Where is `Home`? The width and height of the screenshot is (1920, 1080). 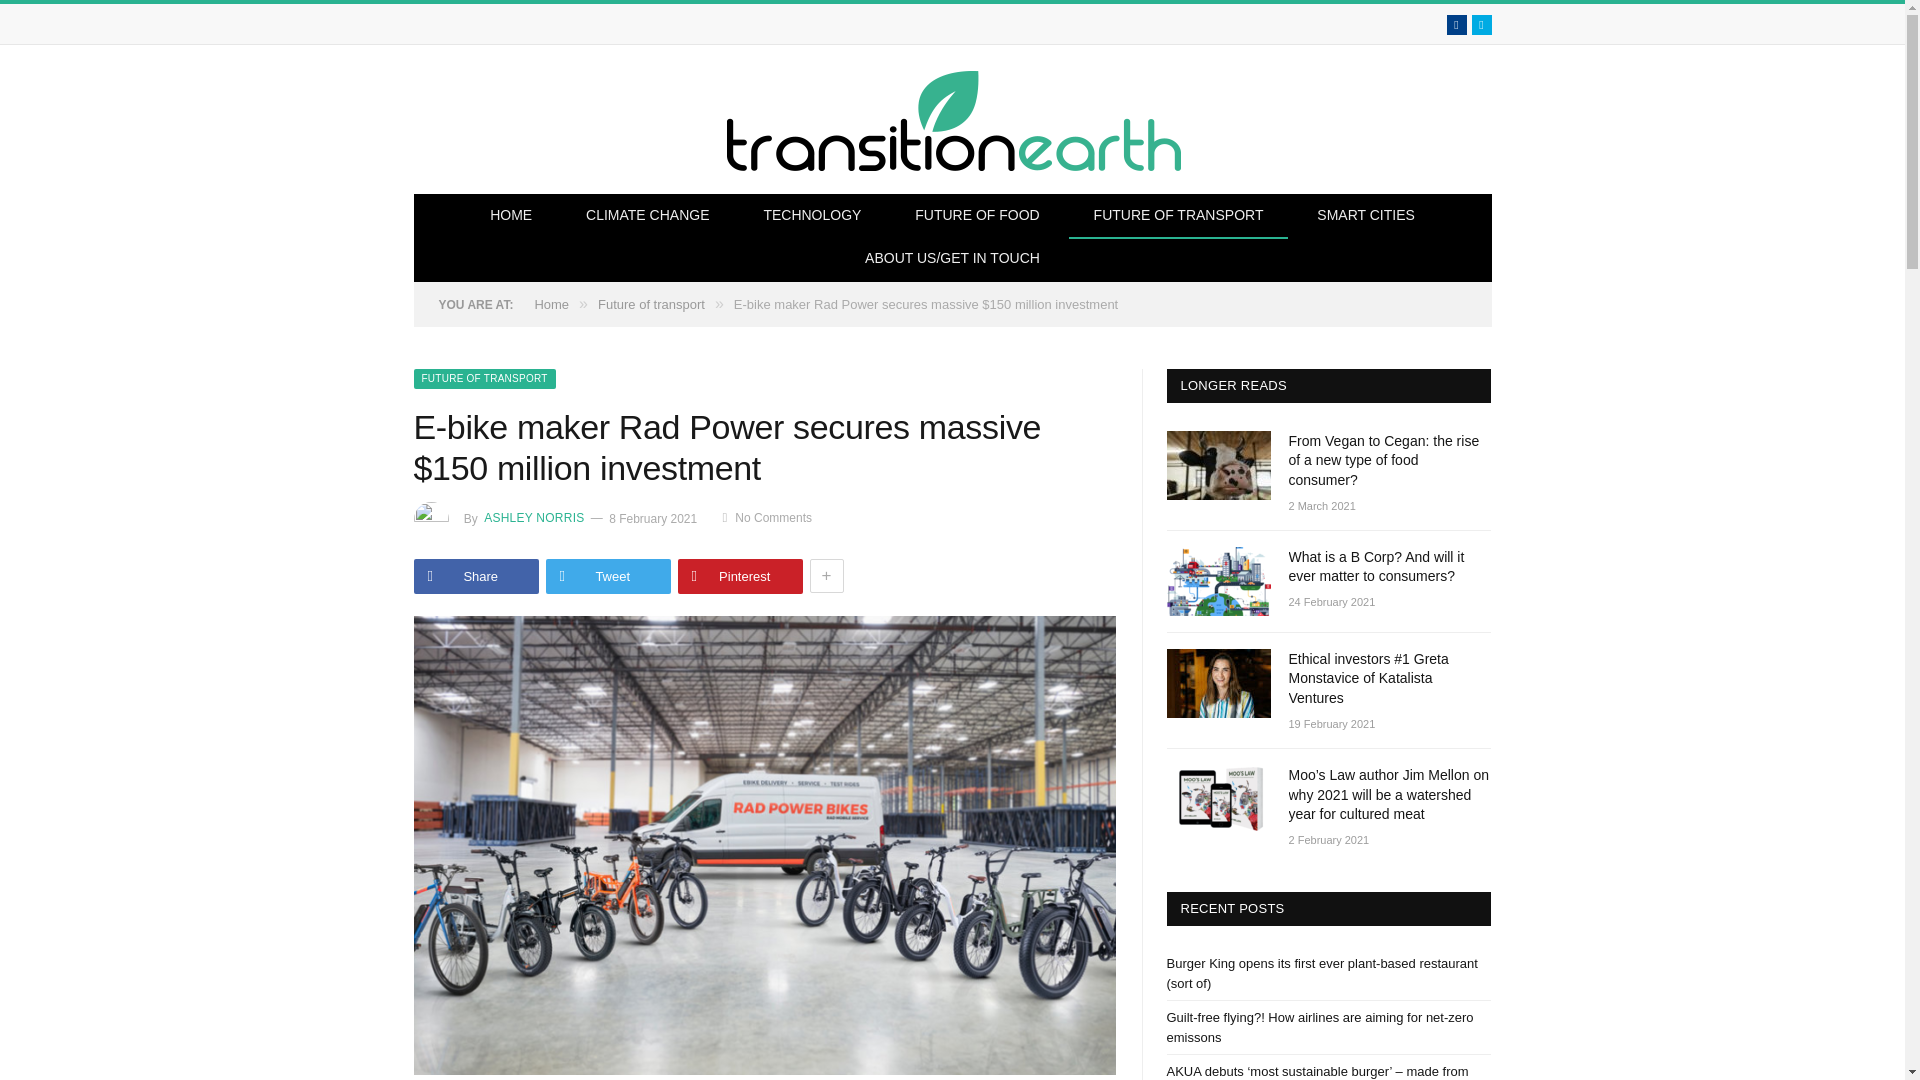
Home is located at coordinates (550, 304).